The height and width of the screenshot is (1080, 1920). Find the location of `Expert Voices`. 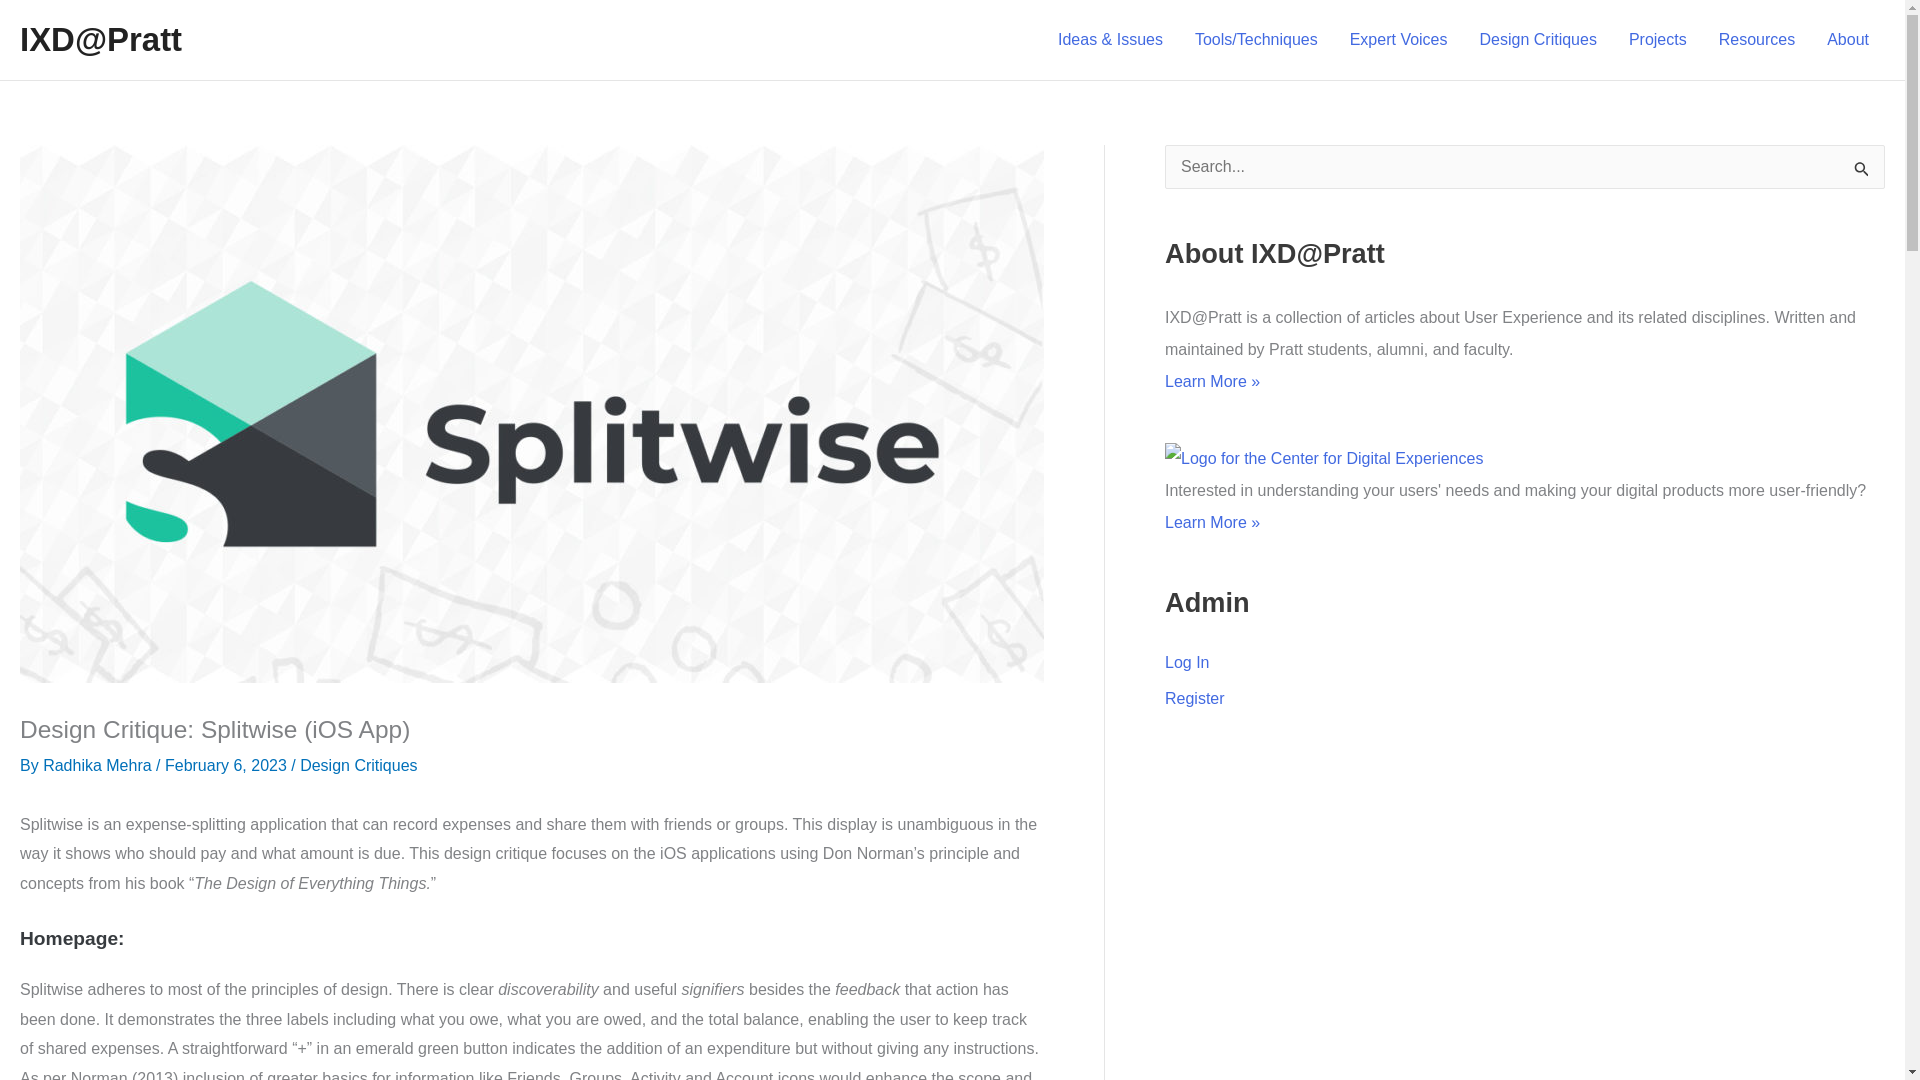

Expert Voices is located at coordinates (1398, 40).